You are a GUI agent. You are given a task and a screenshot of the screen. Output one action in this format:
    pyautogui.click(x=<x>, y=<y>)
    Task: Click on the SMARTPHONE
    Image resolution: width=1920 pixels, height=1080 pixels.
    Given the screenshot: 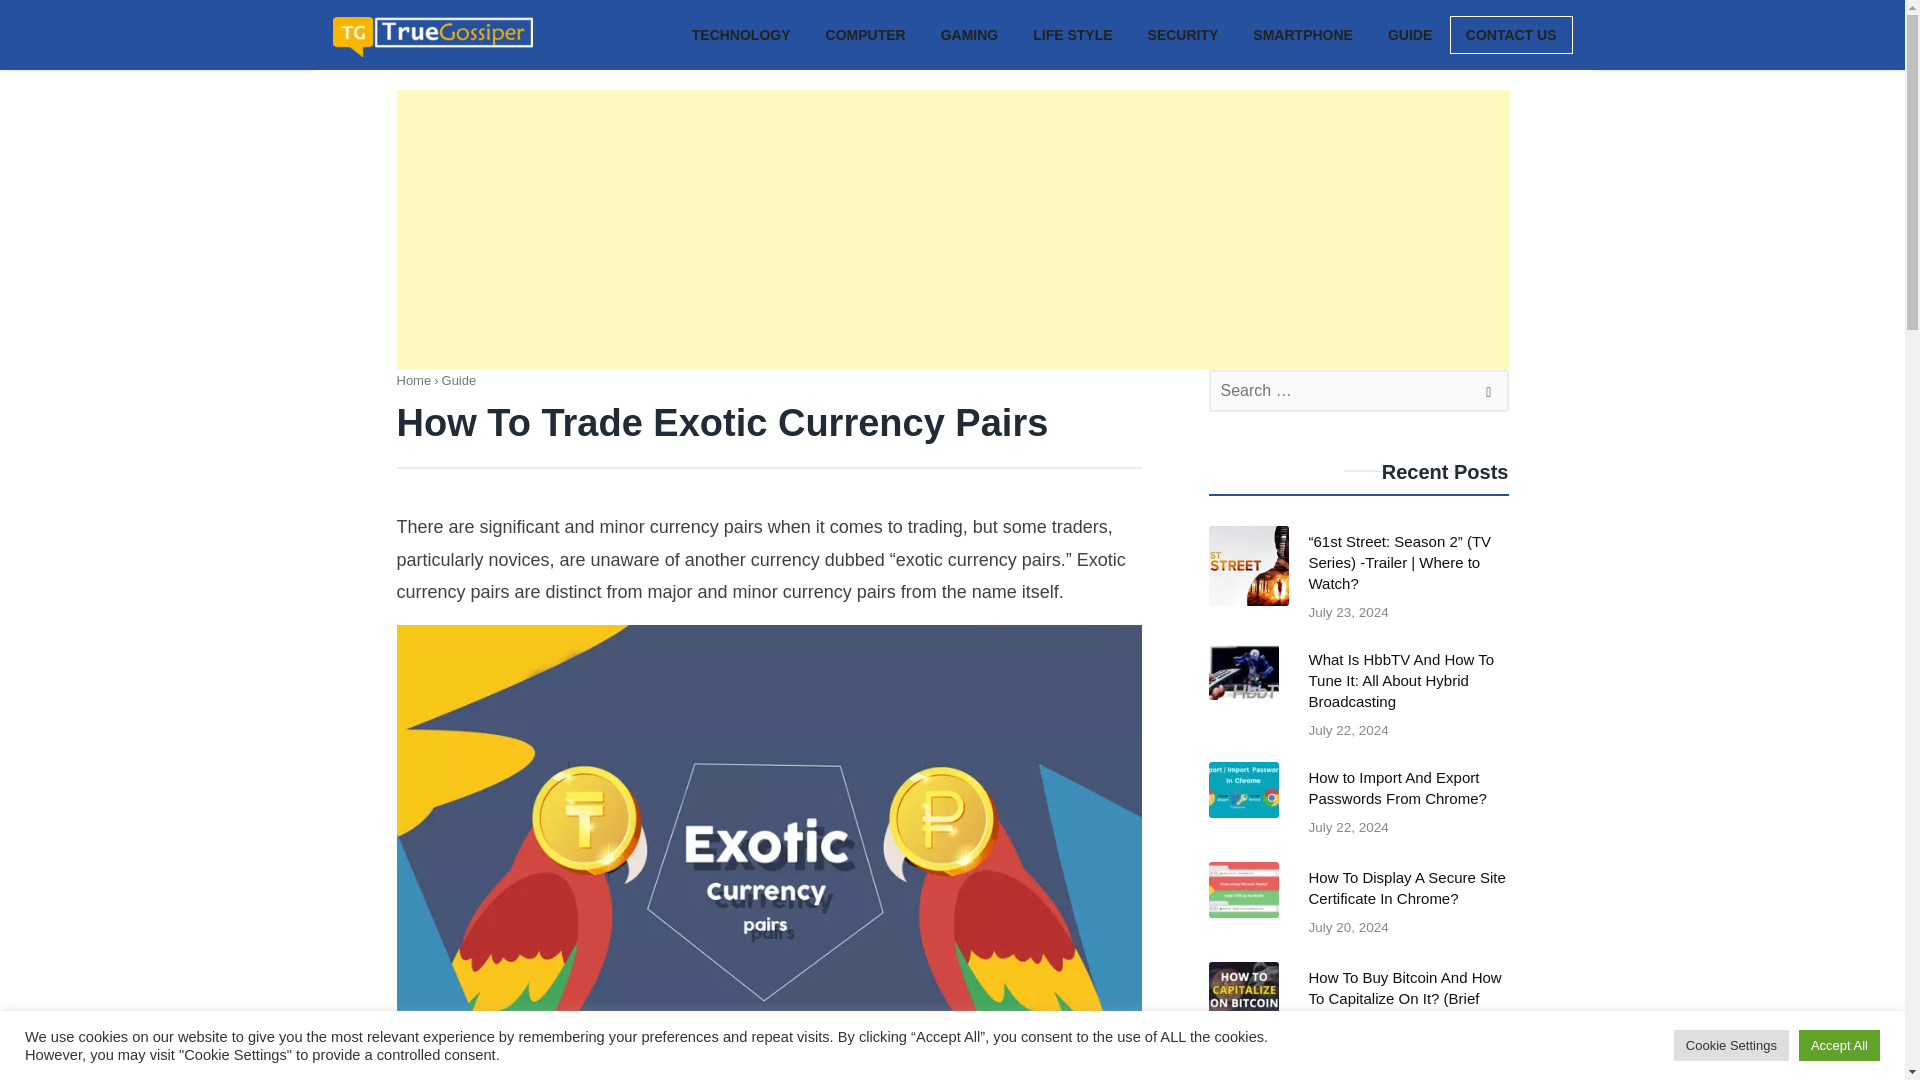 What is the action you would take?
    pyautogui.click(x=1303, y=33)
    